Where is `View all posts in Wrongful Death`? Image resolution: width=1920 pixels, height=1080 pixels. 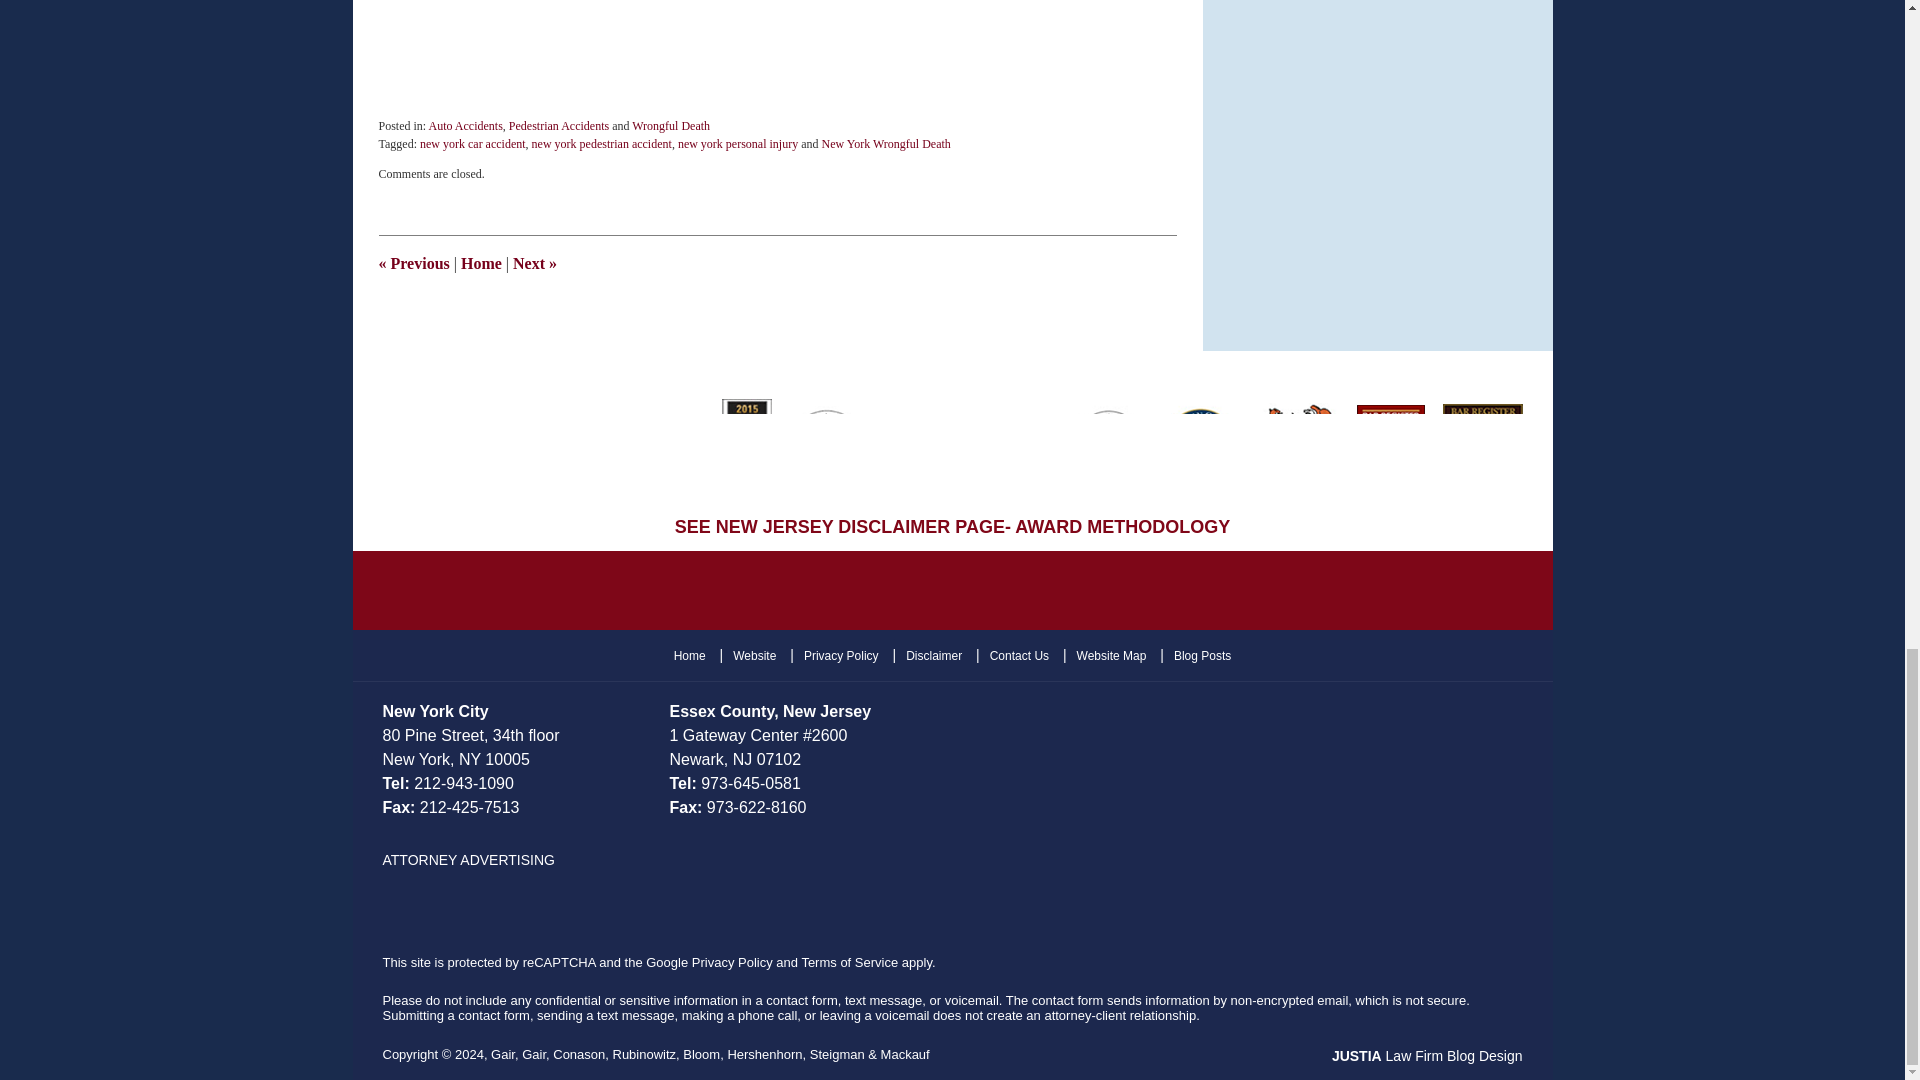
View all posts in Wrongful Death is located at coordinates (670, 125).